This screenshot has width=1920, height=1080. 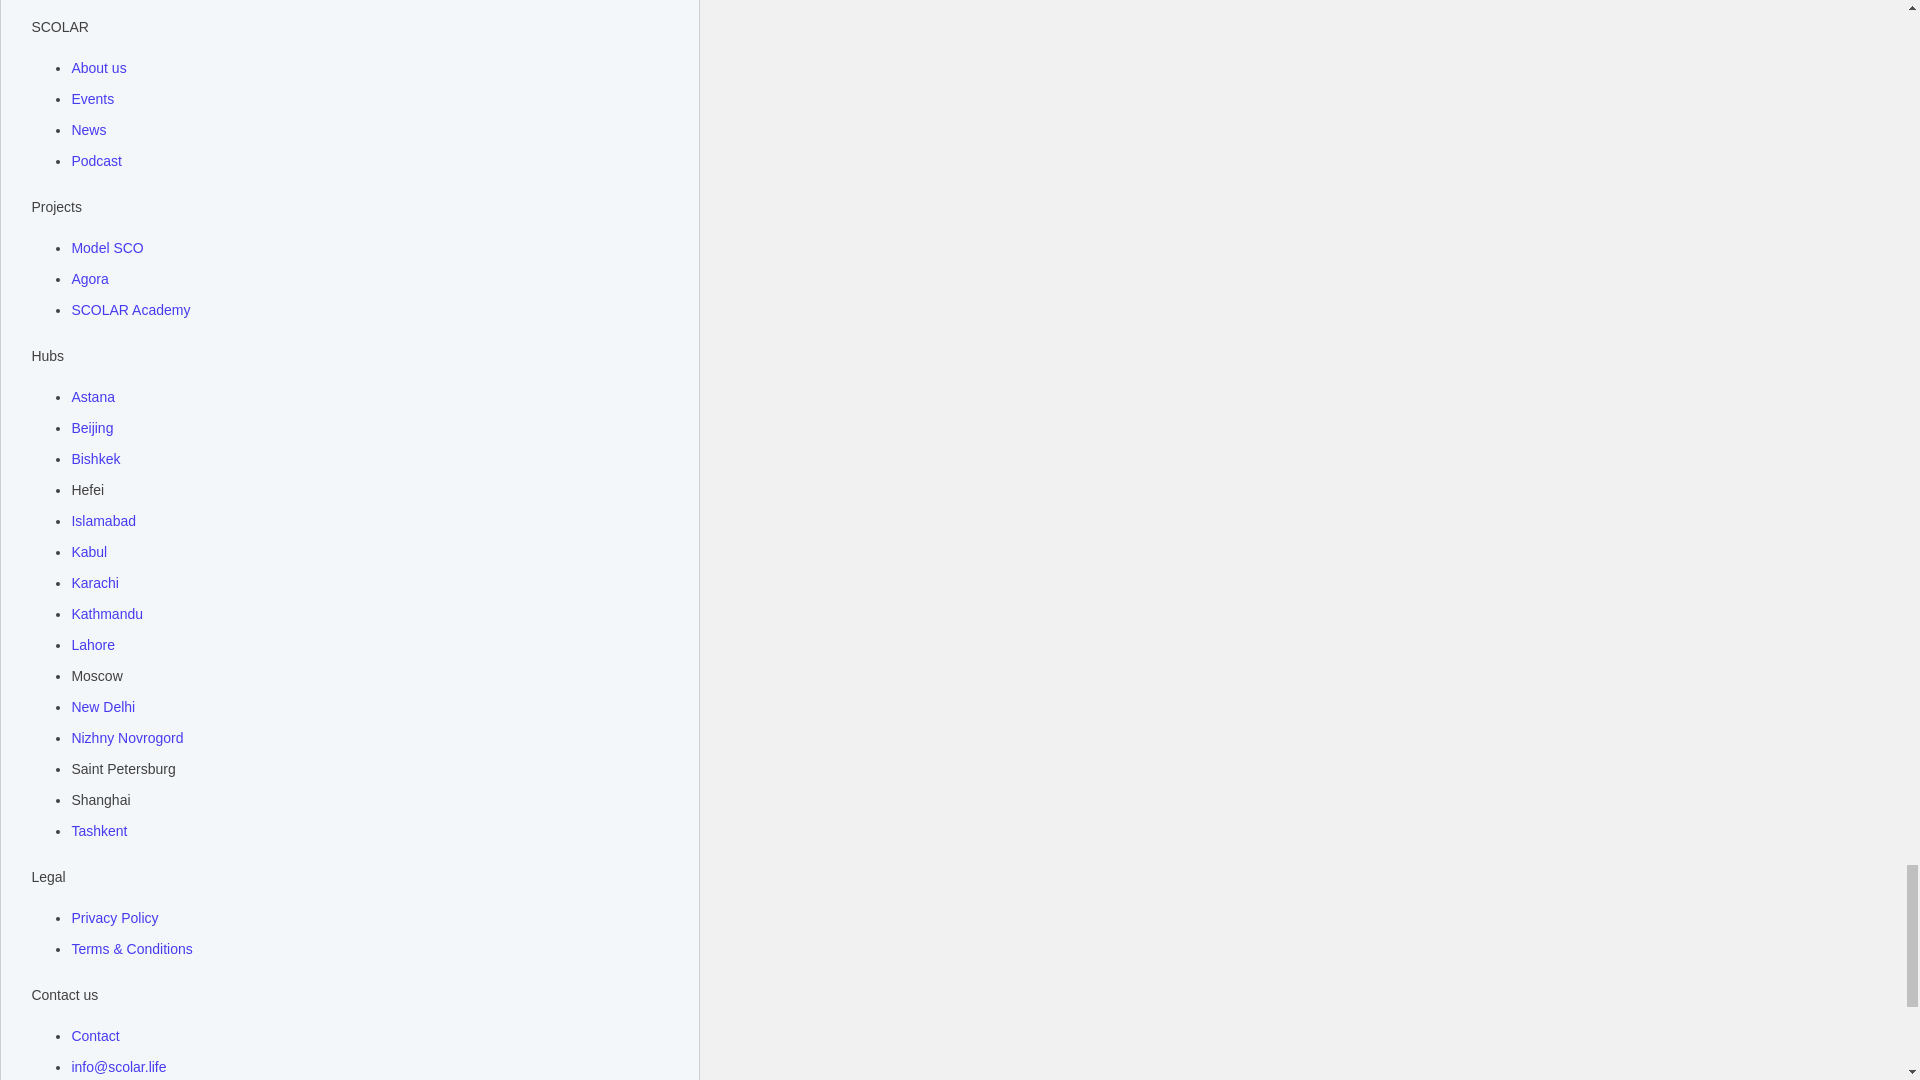 What do you see at coordinates (88, 130) in the screenshot?
I see `News` at bounding box center [88, 130].